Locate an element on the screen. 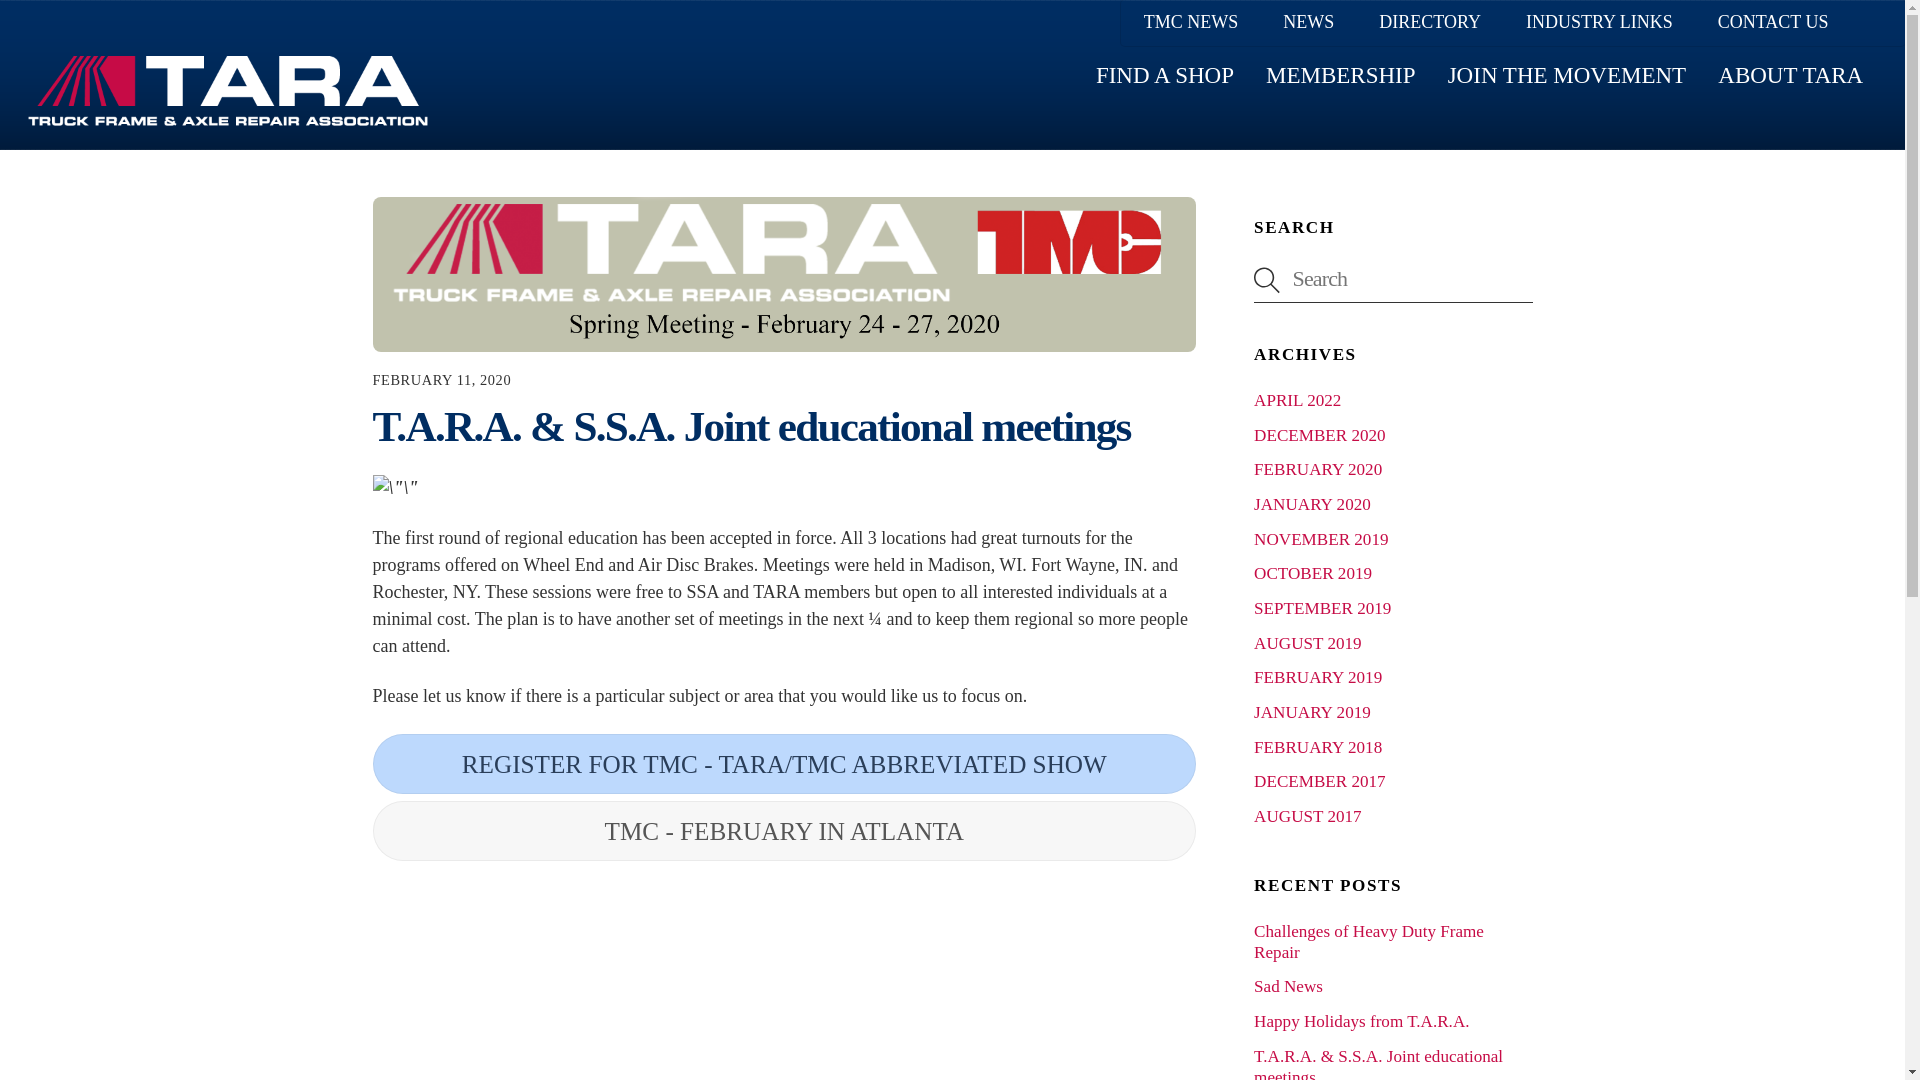 The height and width of the screenshot is (1080, 1920). TARA is located at coordinates (228, 91).